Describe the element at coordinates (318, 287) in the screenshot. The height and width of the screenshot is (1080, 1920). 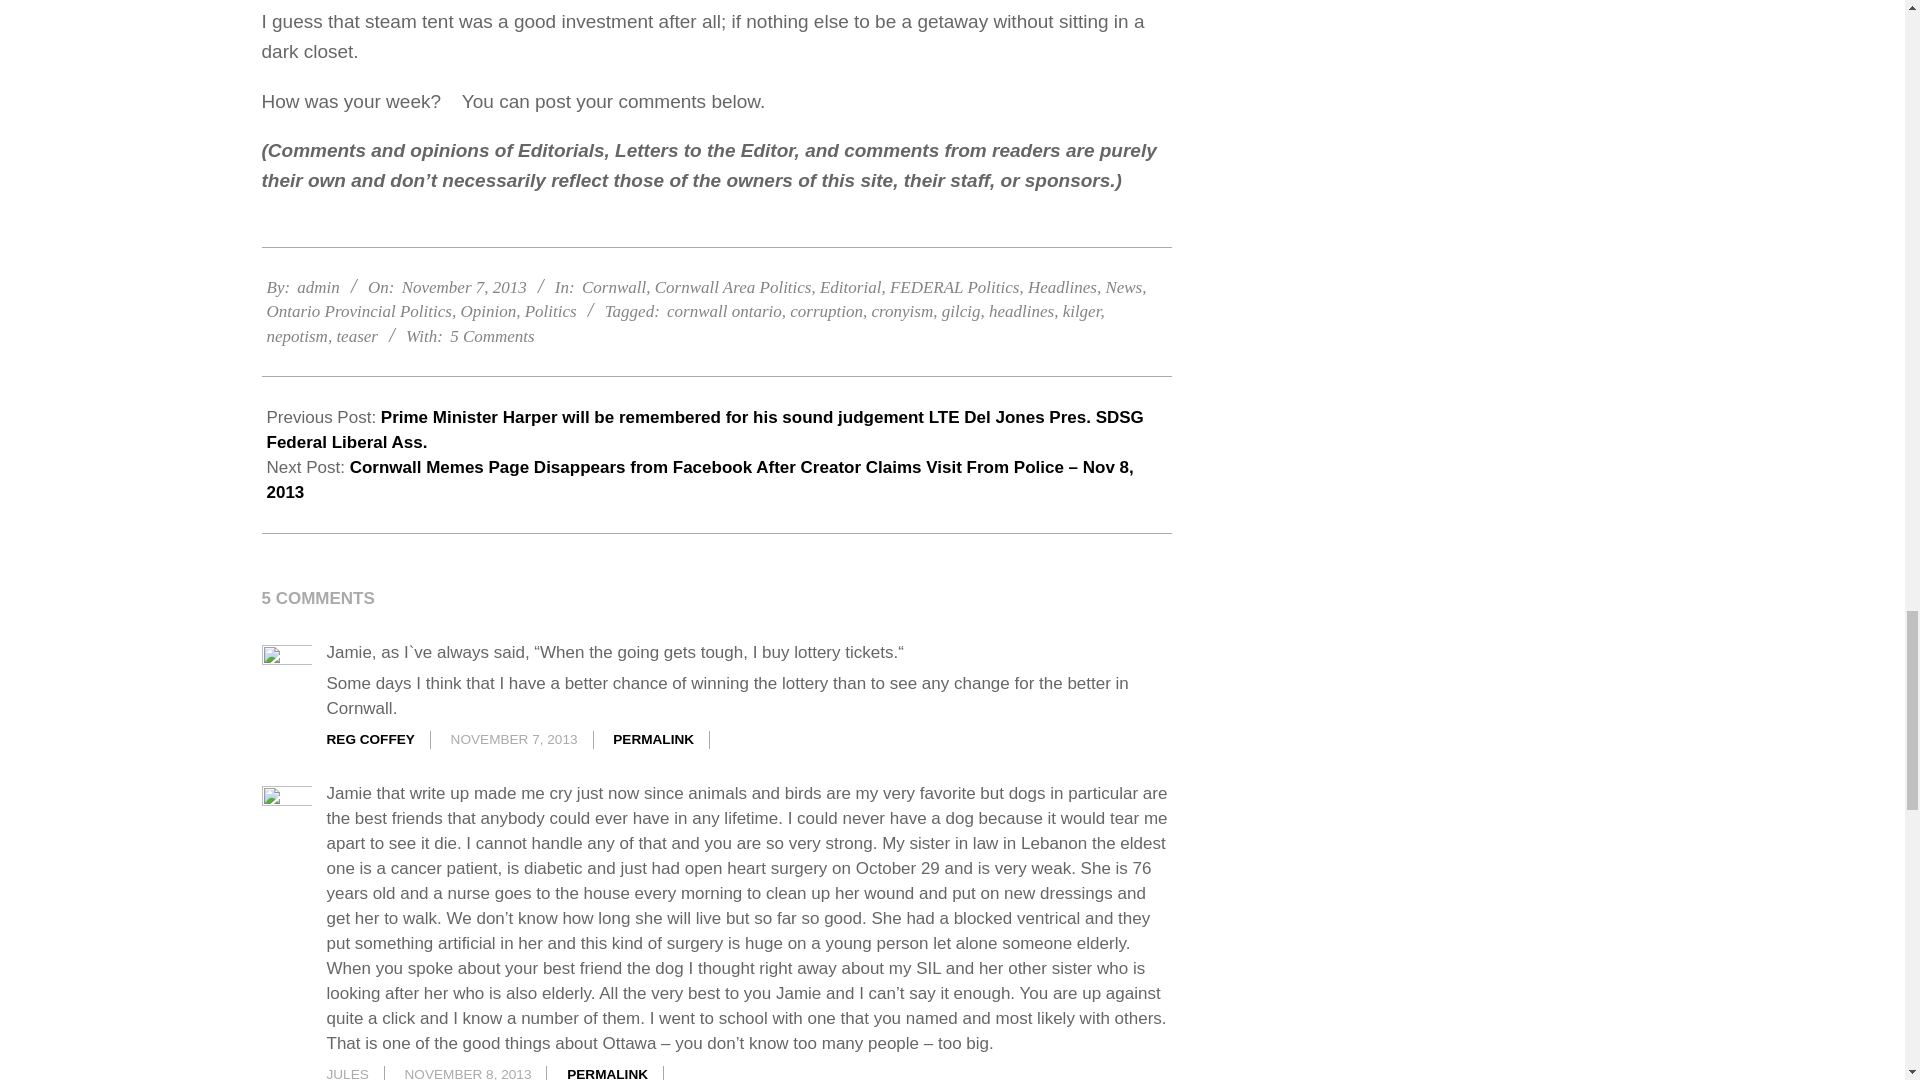
I see `Posts by admin` at that location.